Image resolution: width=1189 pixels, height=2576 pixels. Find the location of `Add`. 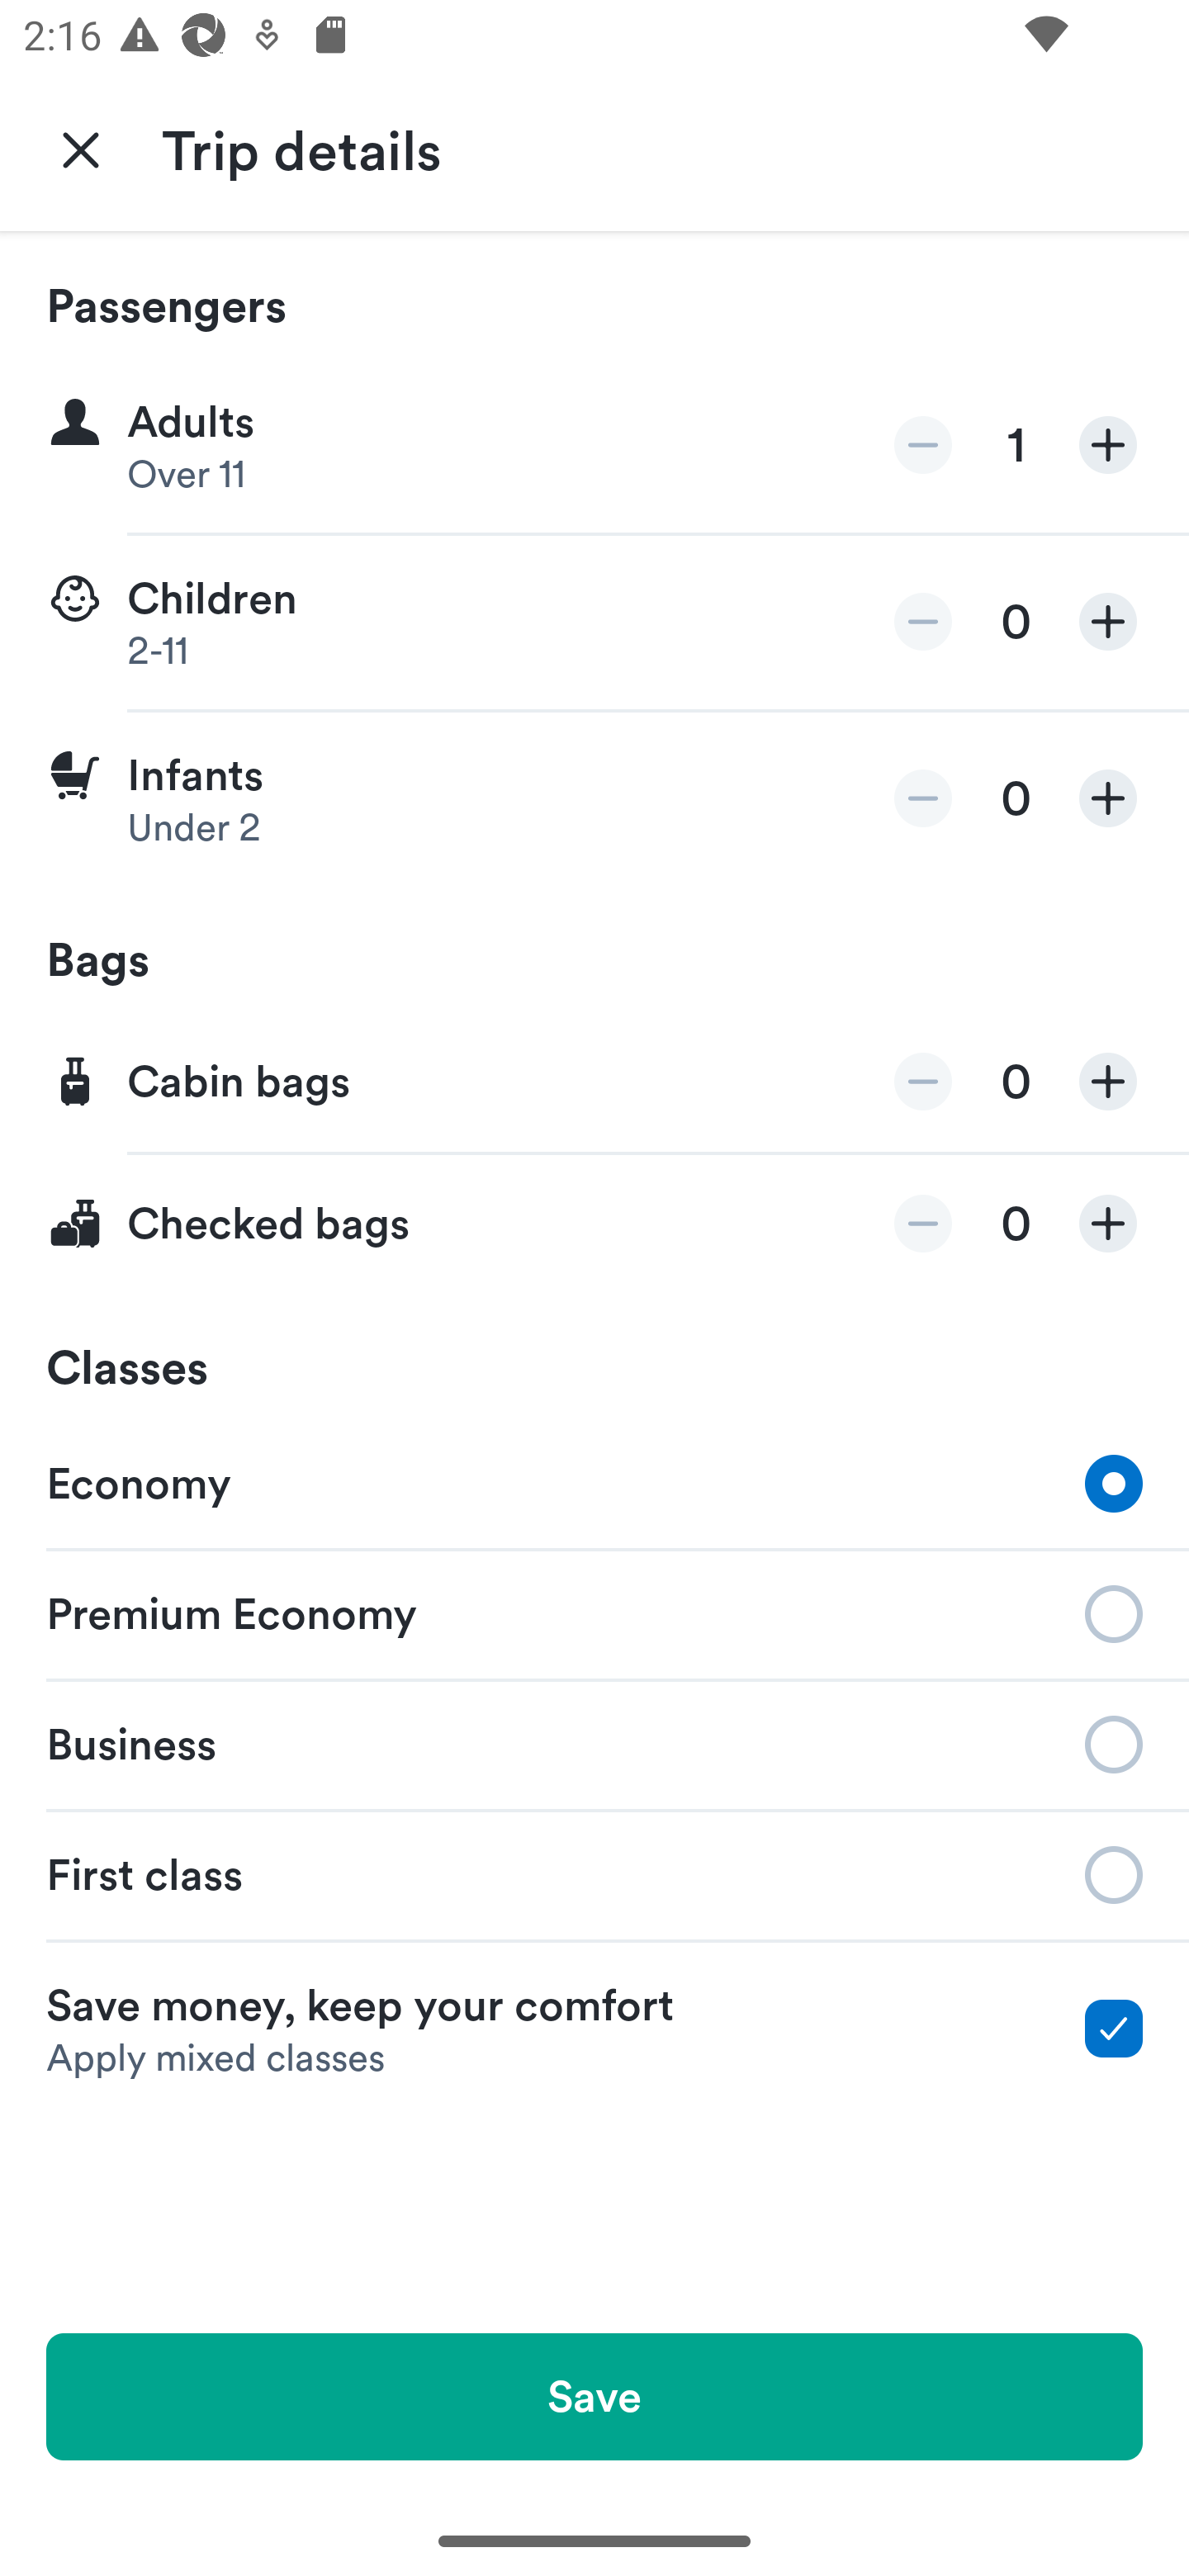

Add is located at coordinates (1108, 1082).